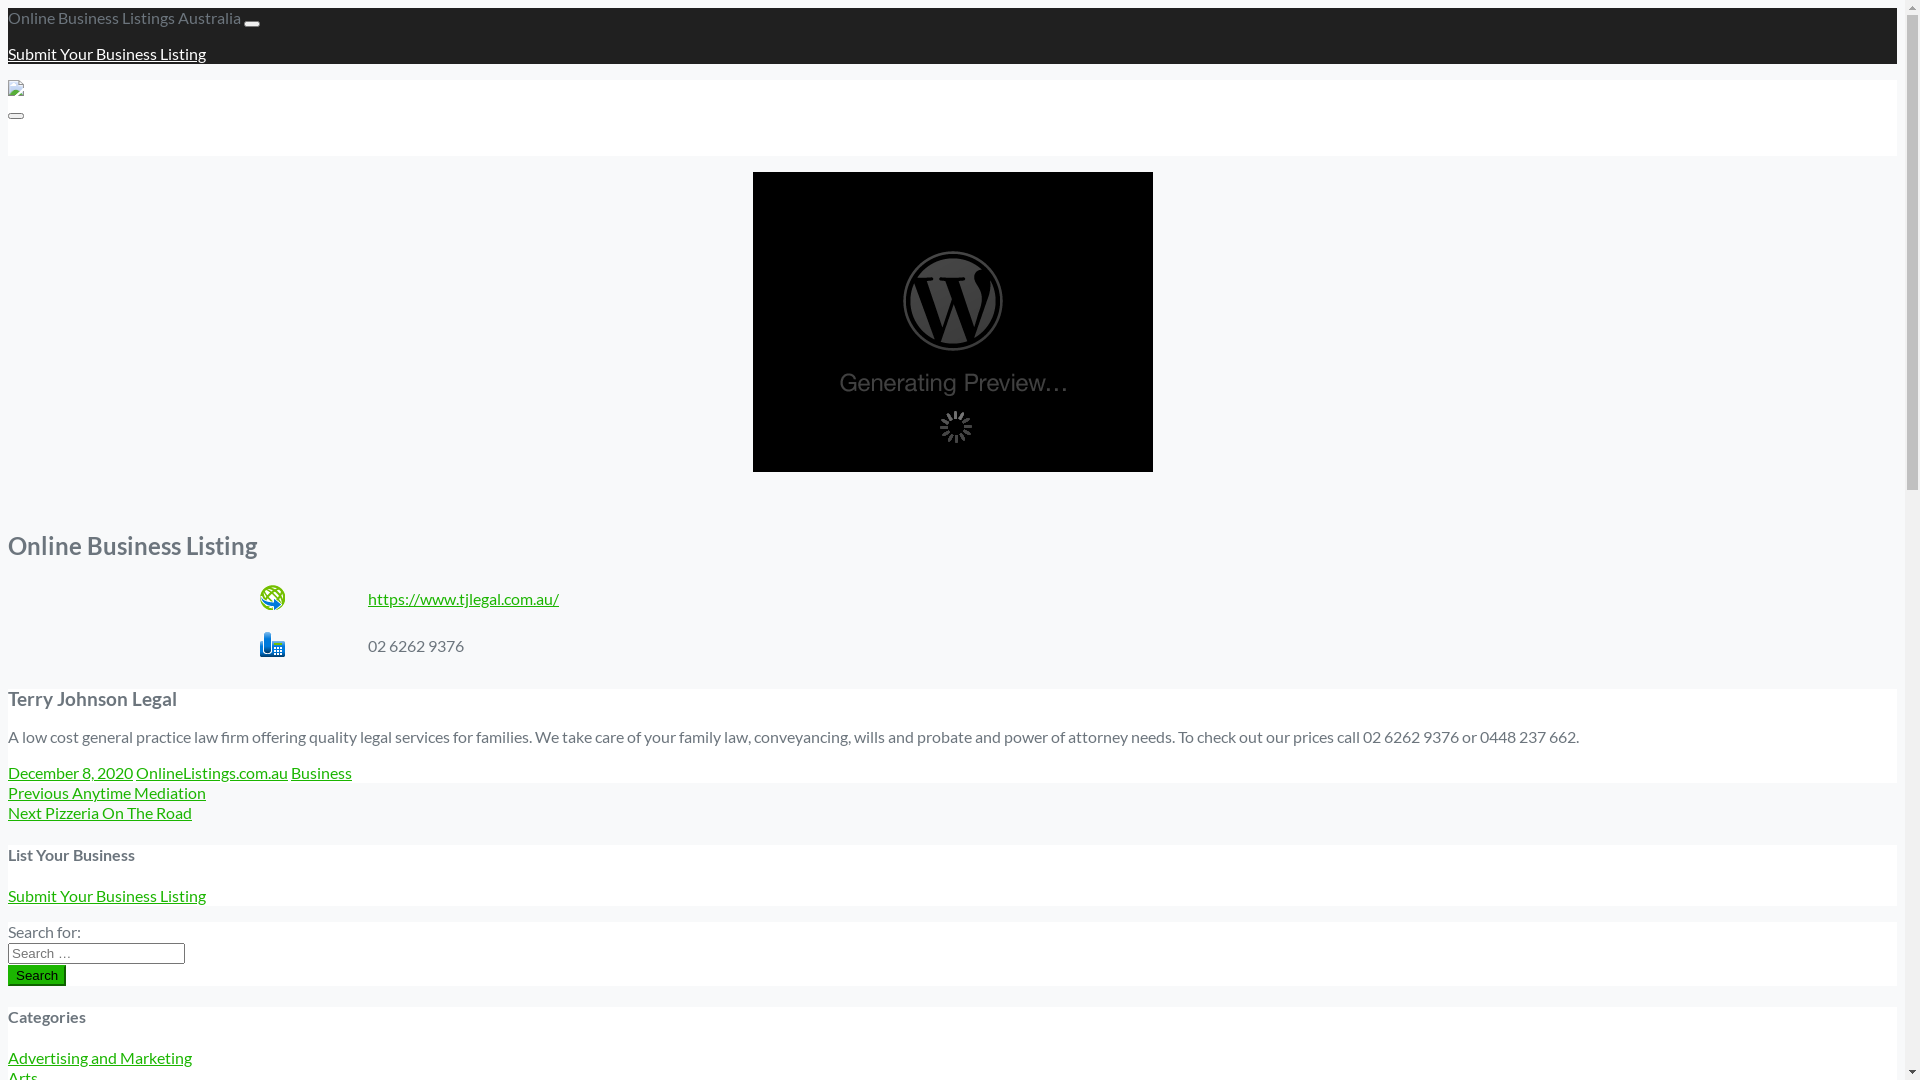 This screenshot has height=1080, width=1920. What do you see at coordinates (107, 792) in the screenshot?
I see `Previous
Previous post:
Anytime Mediation` at bounding box center [107, 792].